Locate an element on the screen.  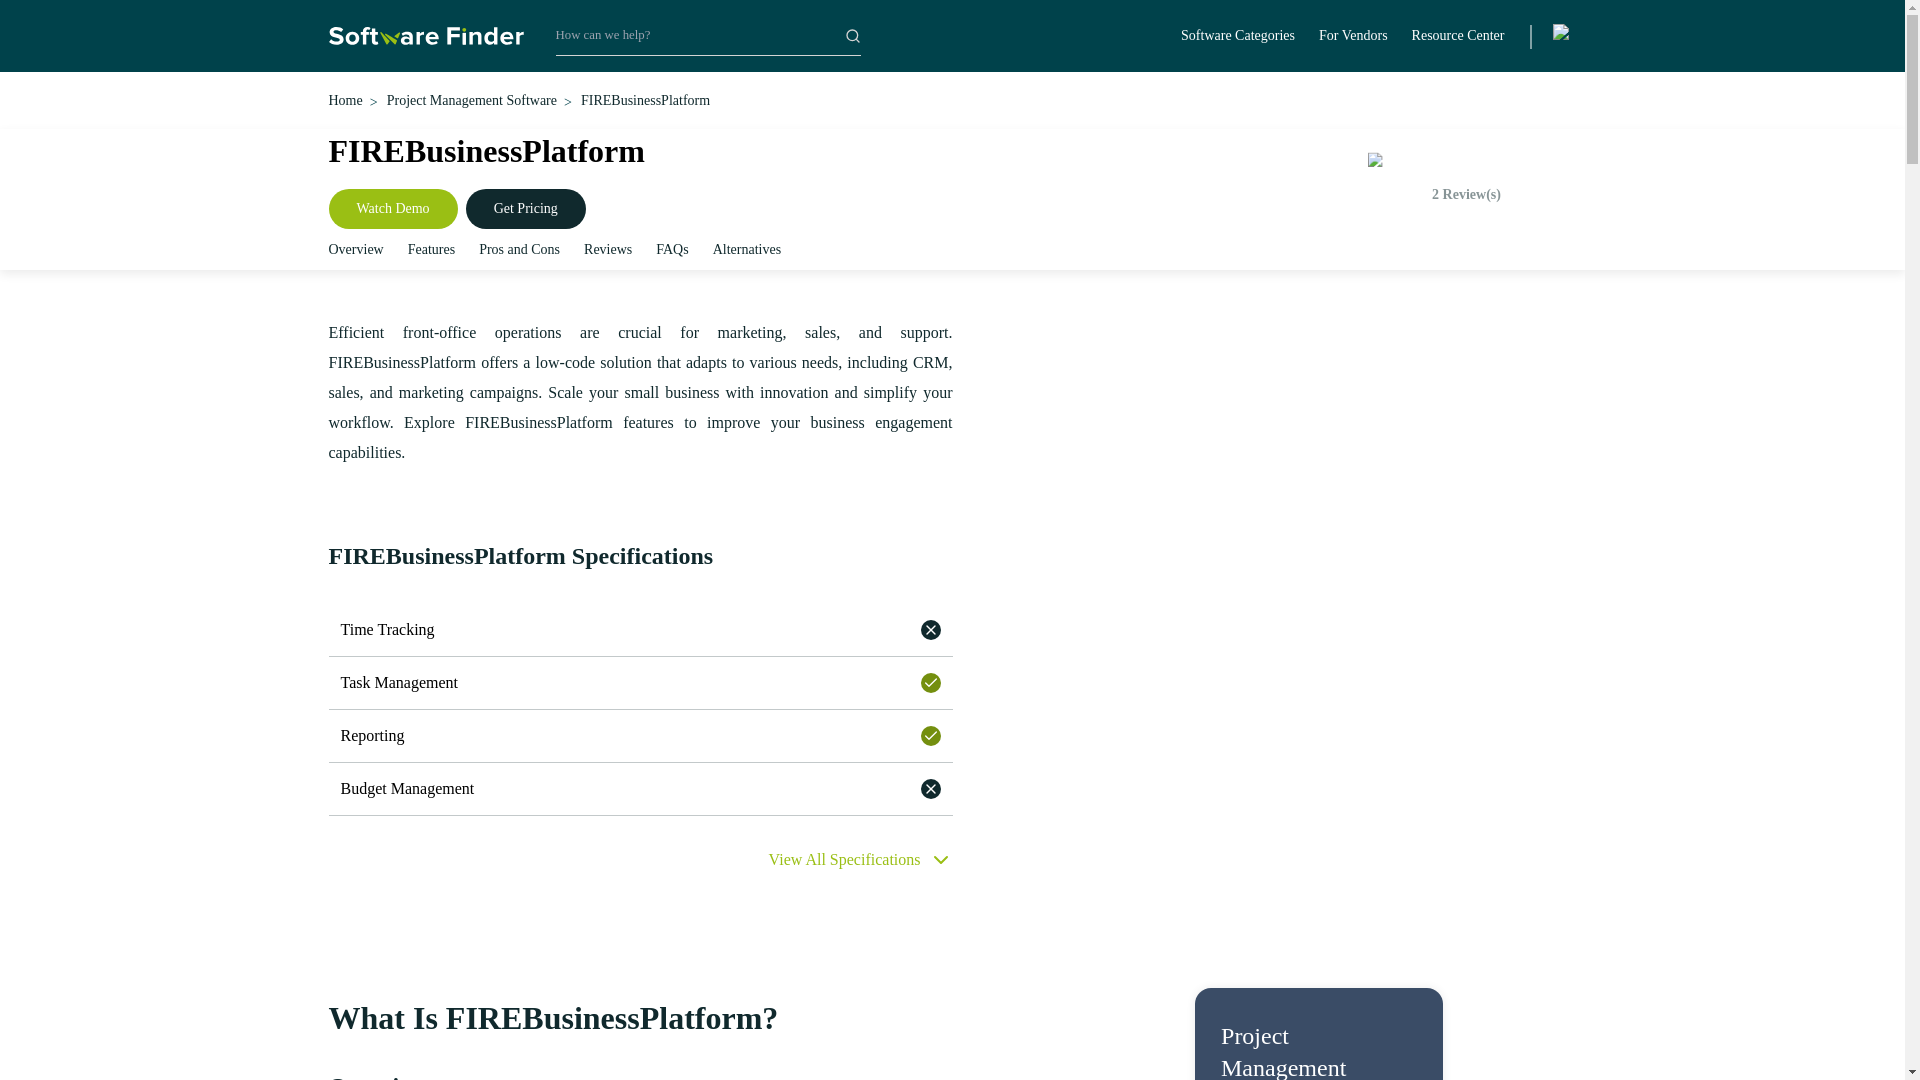
Get Pricing is located at coordinates (526, 208).